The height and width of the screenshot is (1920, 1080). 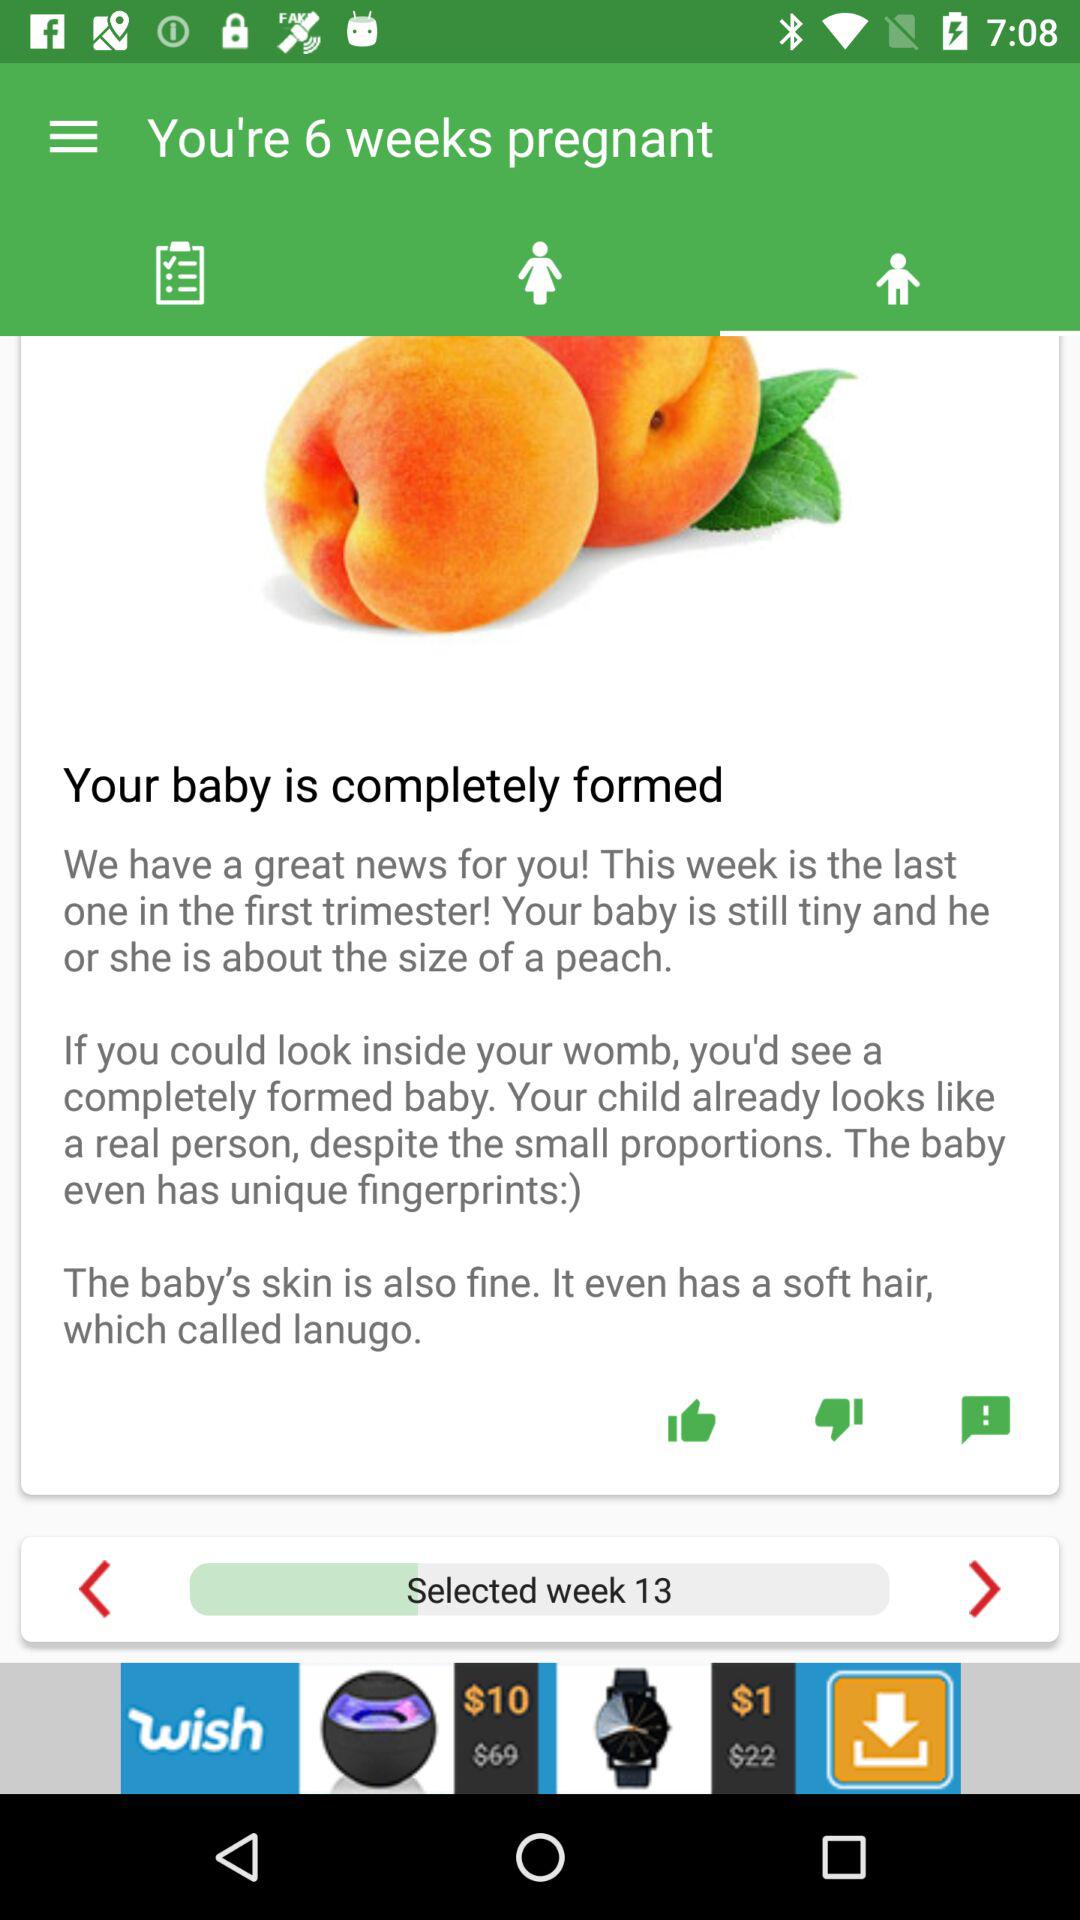 What do you see at coordinates (692, 1419) in the screenshot?
I see `like button` at bounding box center [692, 1419].